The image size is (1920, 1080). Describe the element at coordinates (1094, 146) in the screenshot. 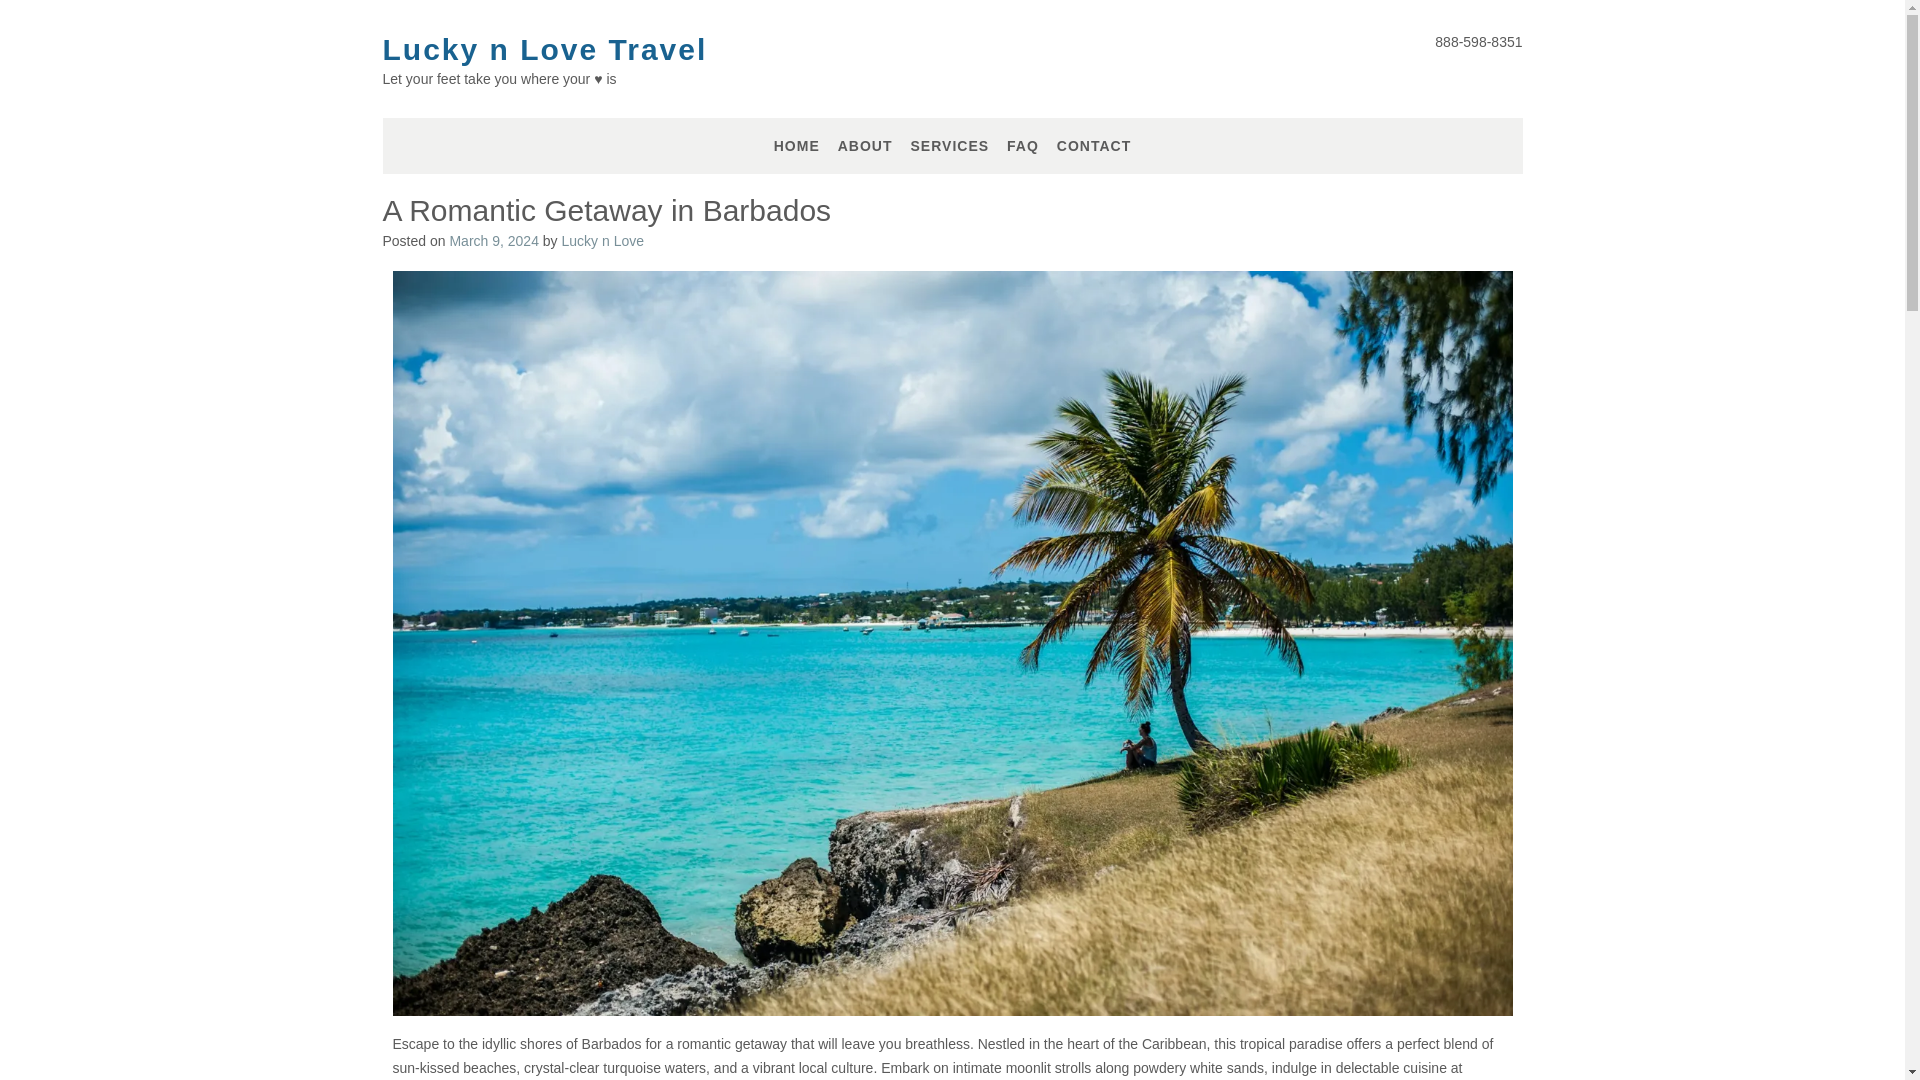

I see `CONTACT` at that location.